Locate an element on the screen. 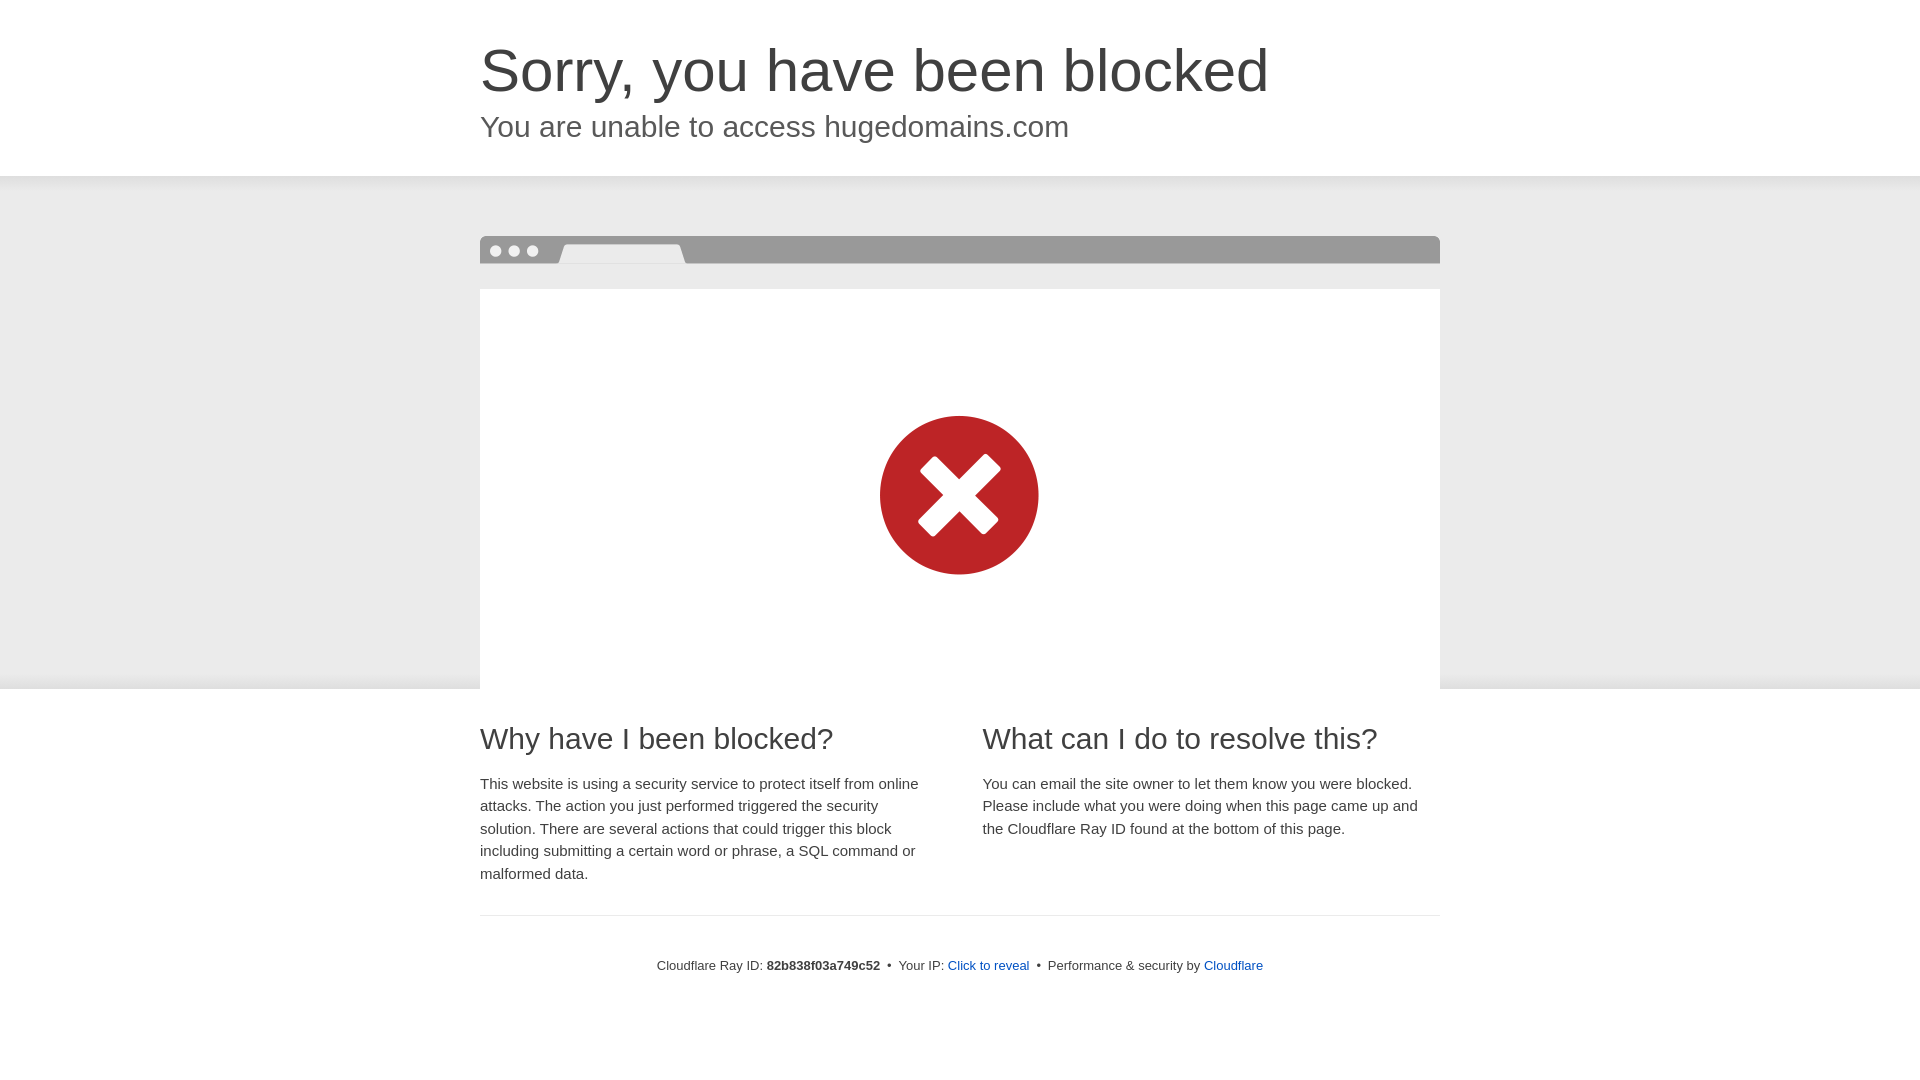 The image size is (1920, 1080). Click to reveal is located at coordinates (989, 966).